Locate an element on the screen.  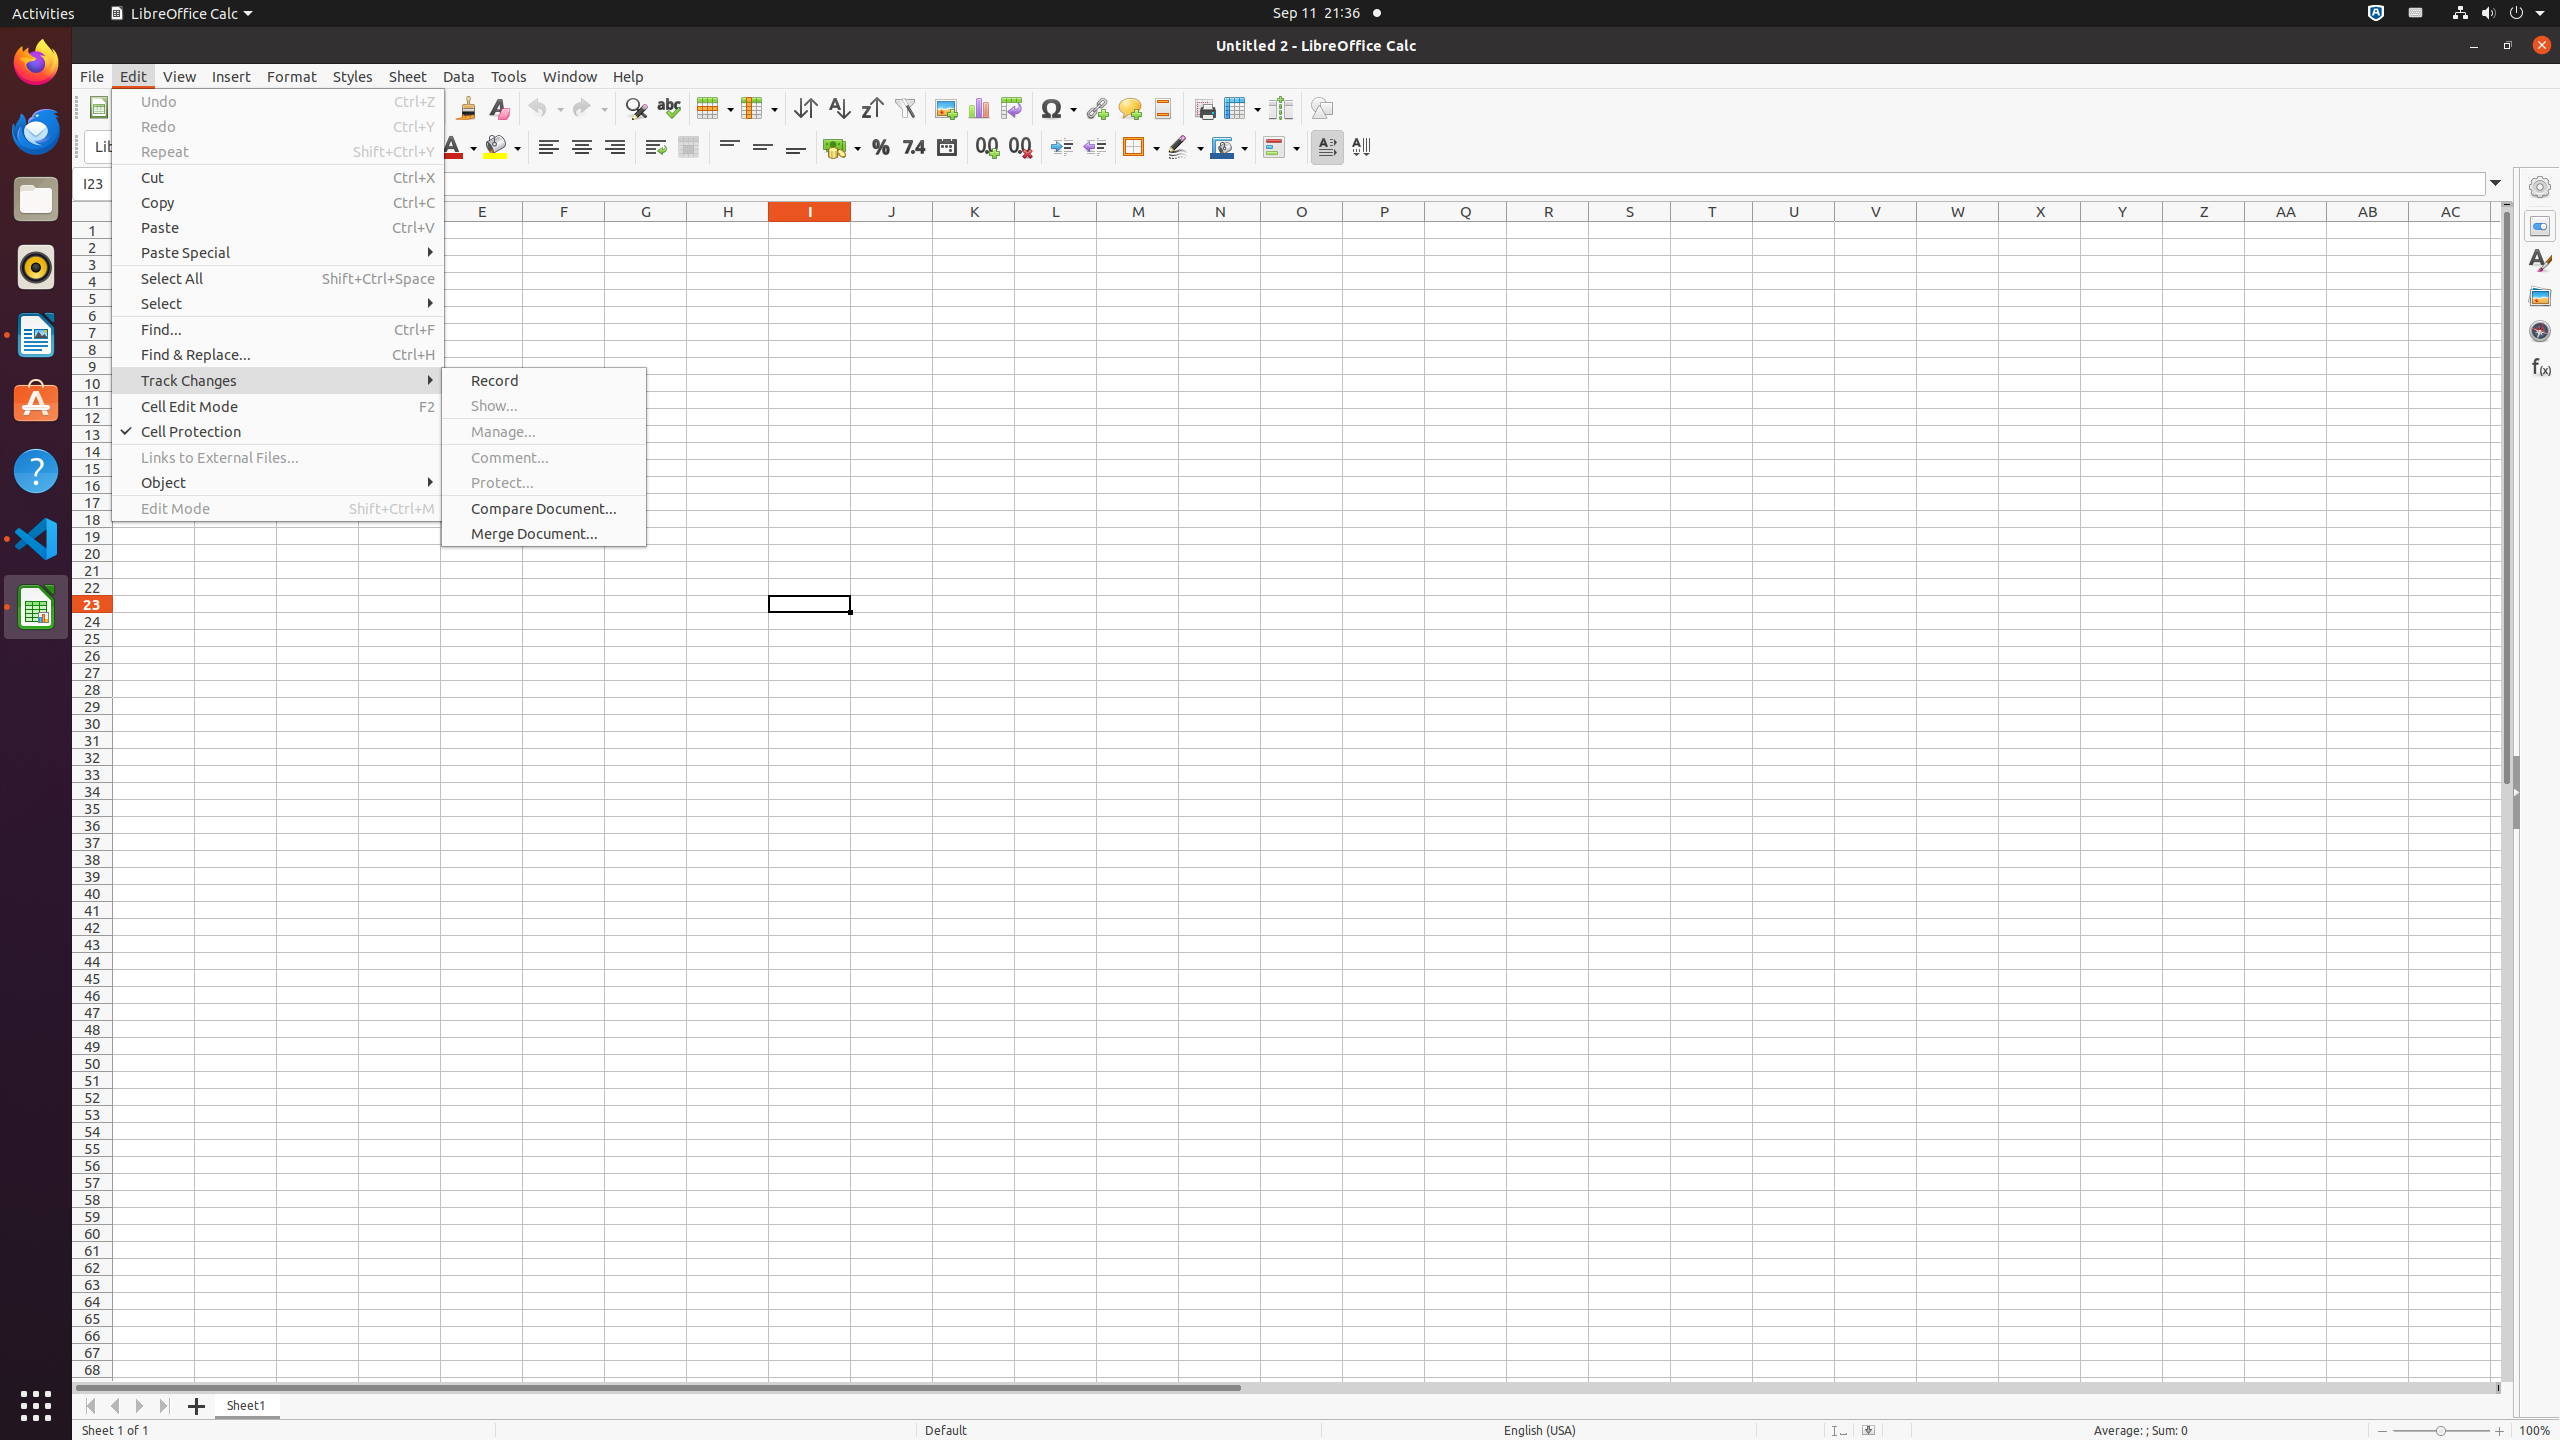
Expand Formula Bar is located at coordinates (2496, 184).